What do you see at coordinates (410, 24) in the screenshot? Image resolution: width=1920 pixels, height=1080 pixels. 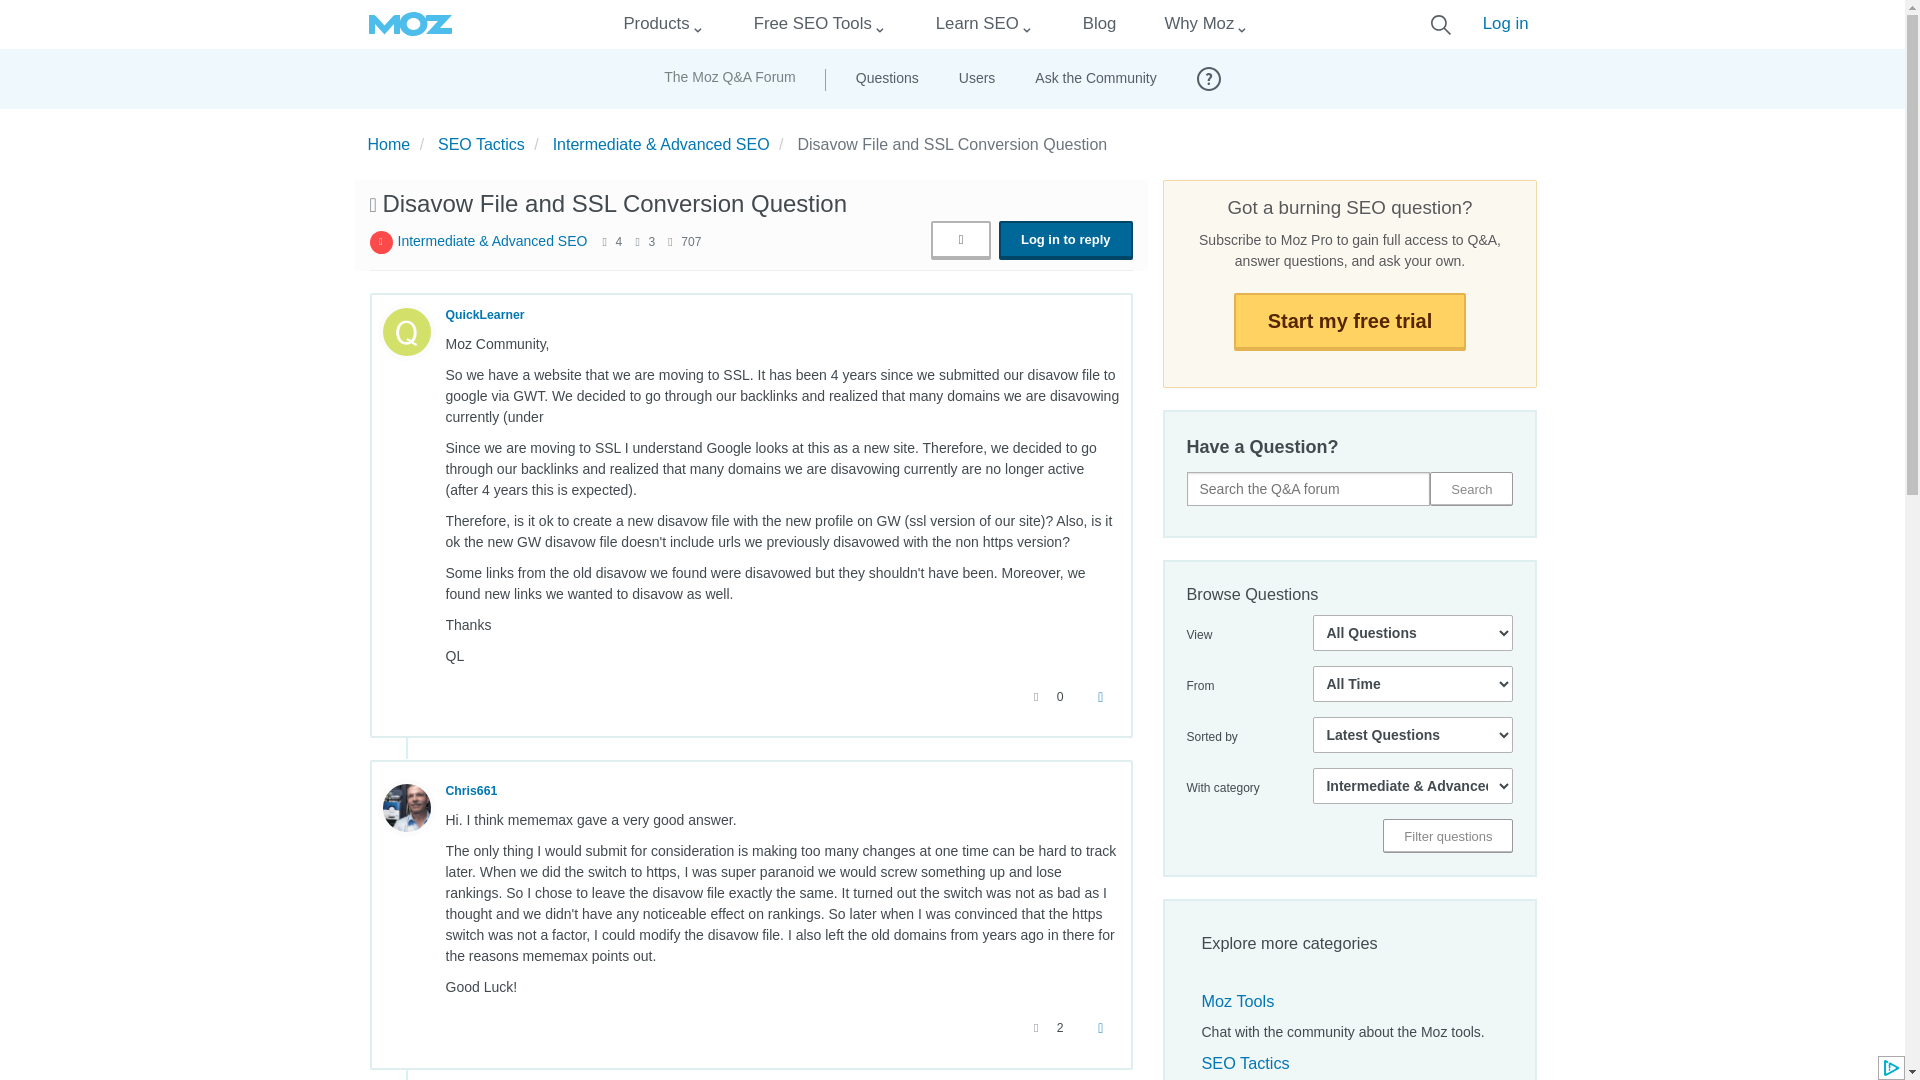 I see `Moz Home` at bounding box center [410, 24].